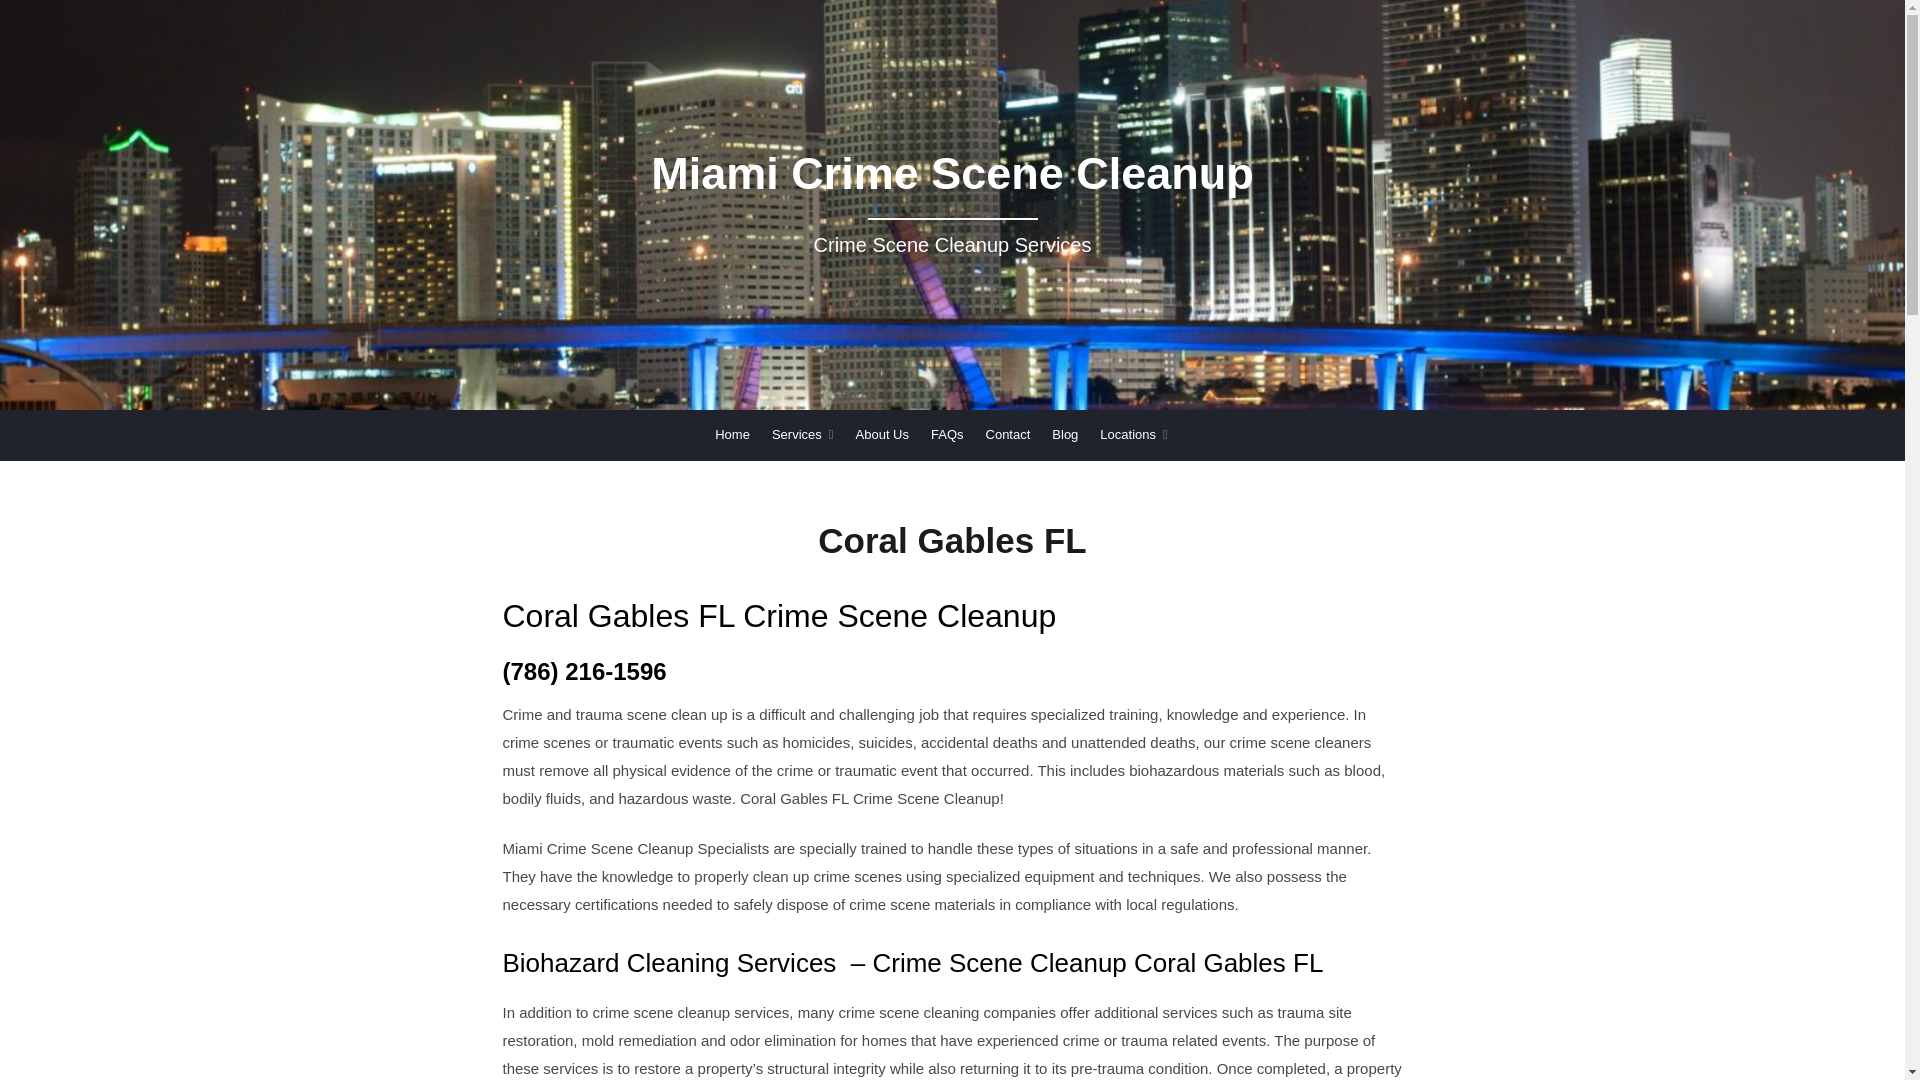 The width and height of the screenshot is (1920, 1080). What do you see at coordinates (951, 183) in the screenshot?
I see `Miami Crime Scene Cleanup` at bounding box center [951, 183].